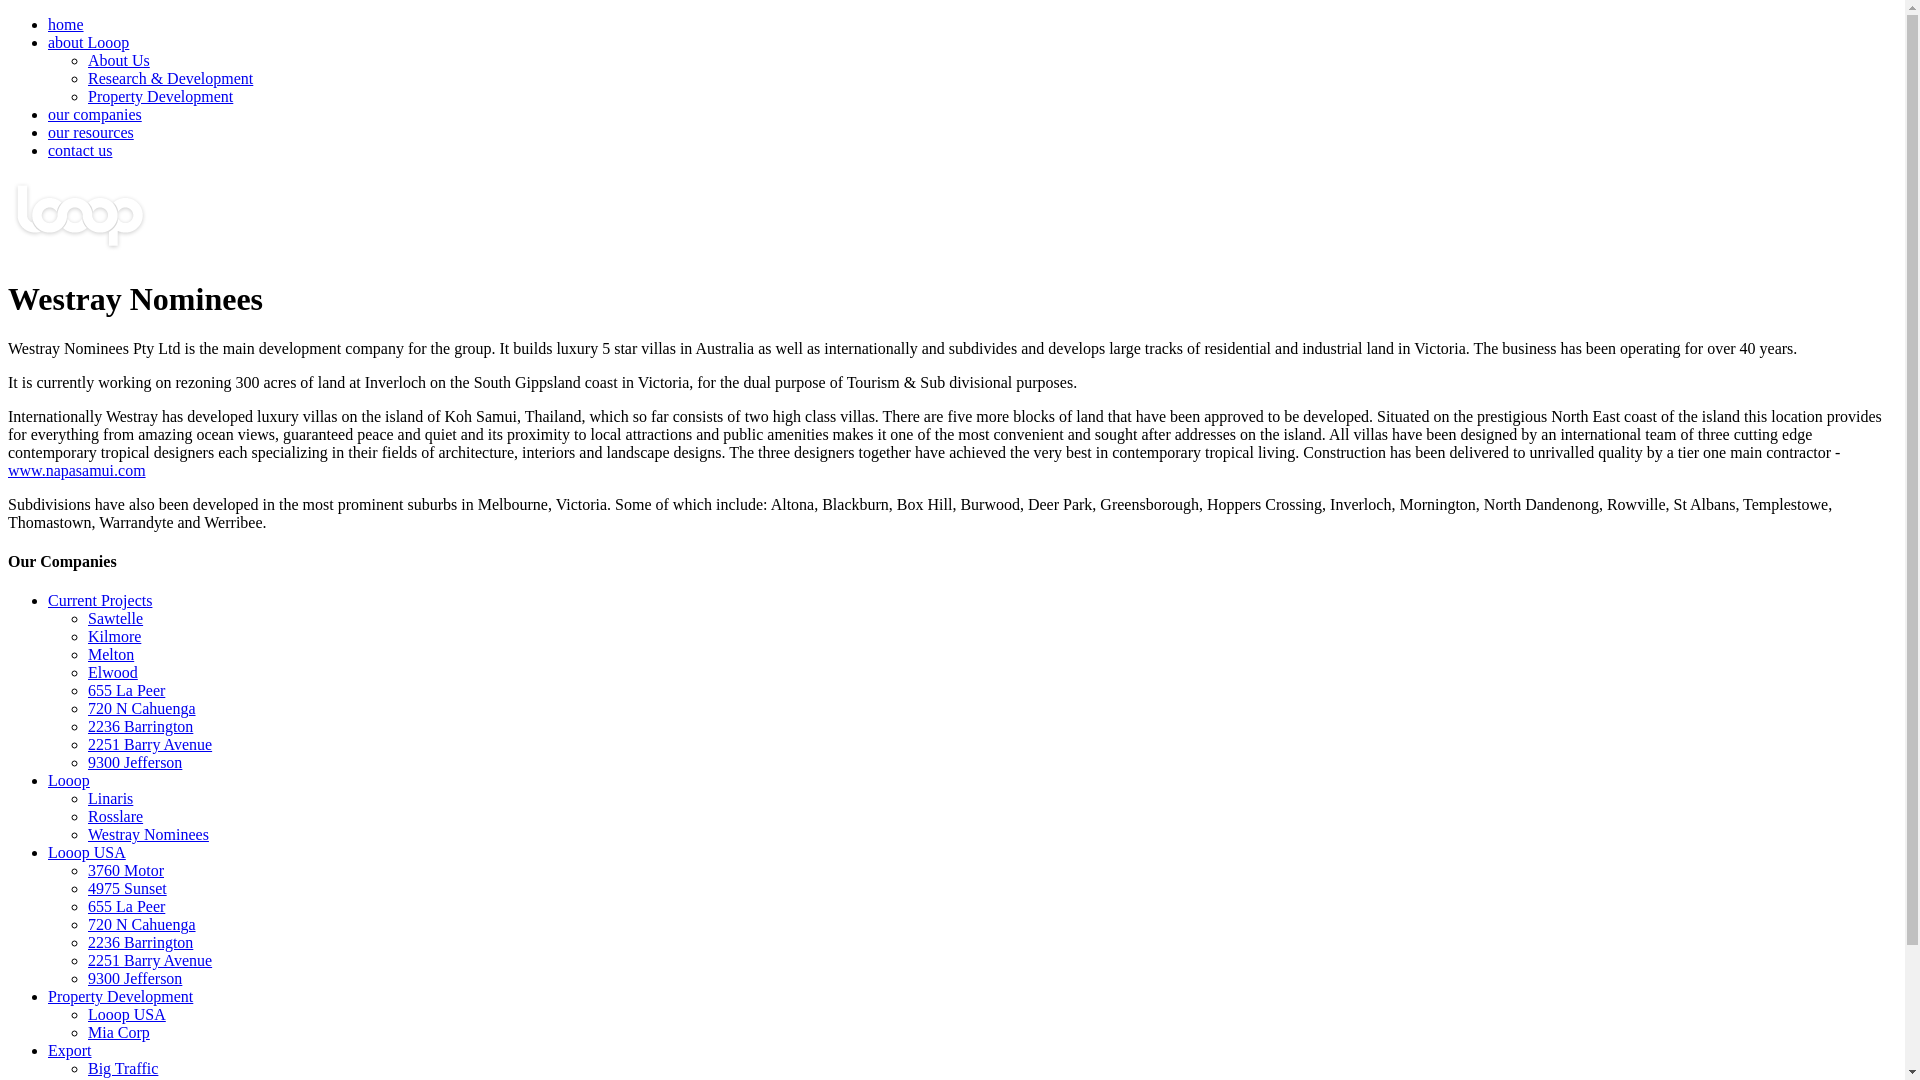 This screenshot has width=1920, height=1080. What do you see at coordinates (142, 708) in the screenshot?
I see `720 N Cahuenga` at bounding box center [142, 708].